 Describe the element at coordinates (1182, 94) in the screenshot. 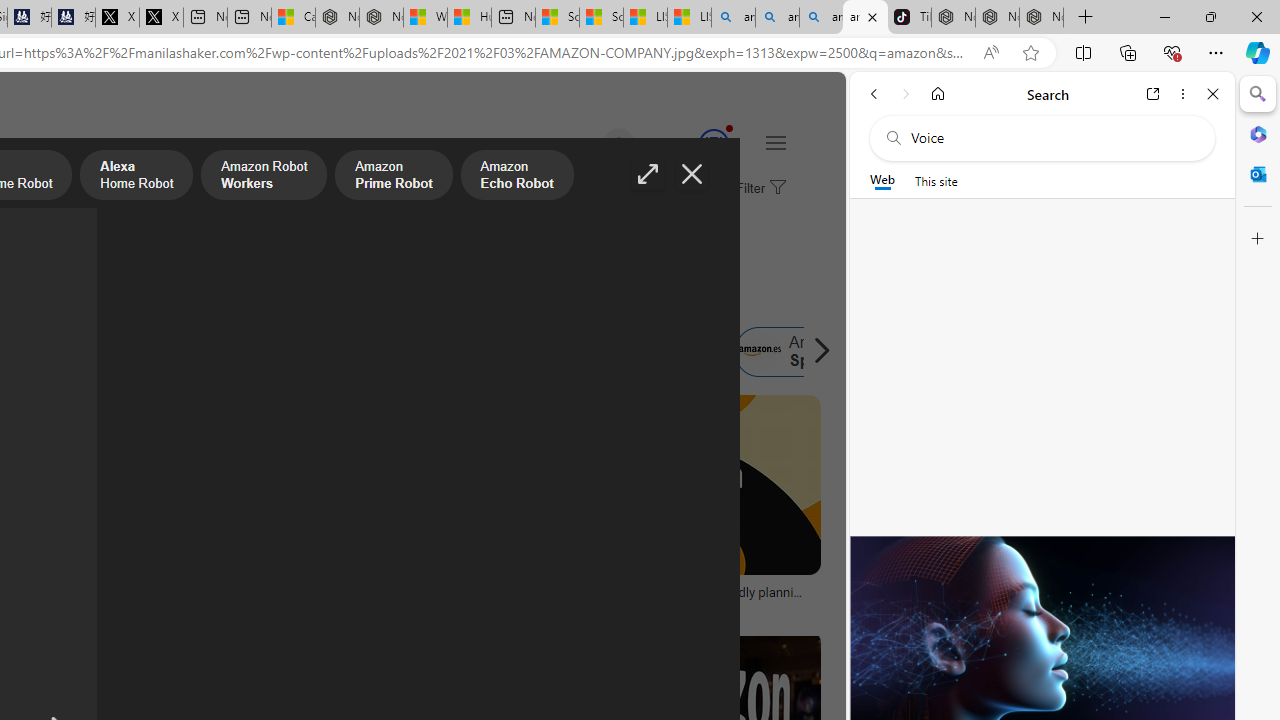

I see `More options` at that location.